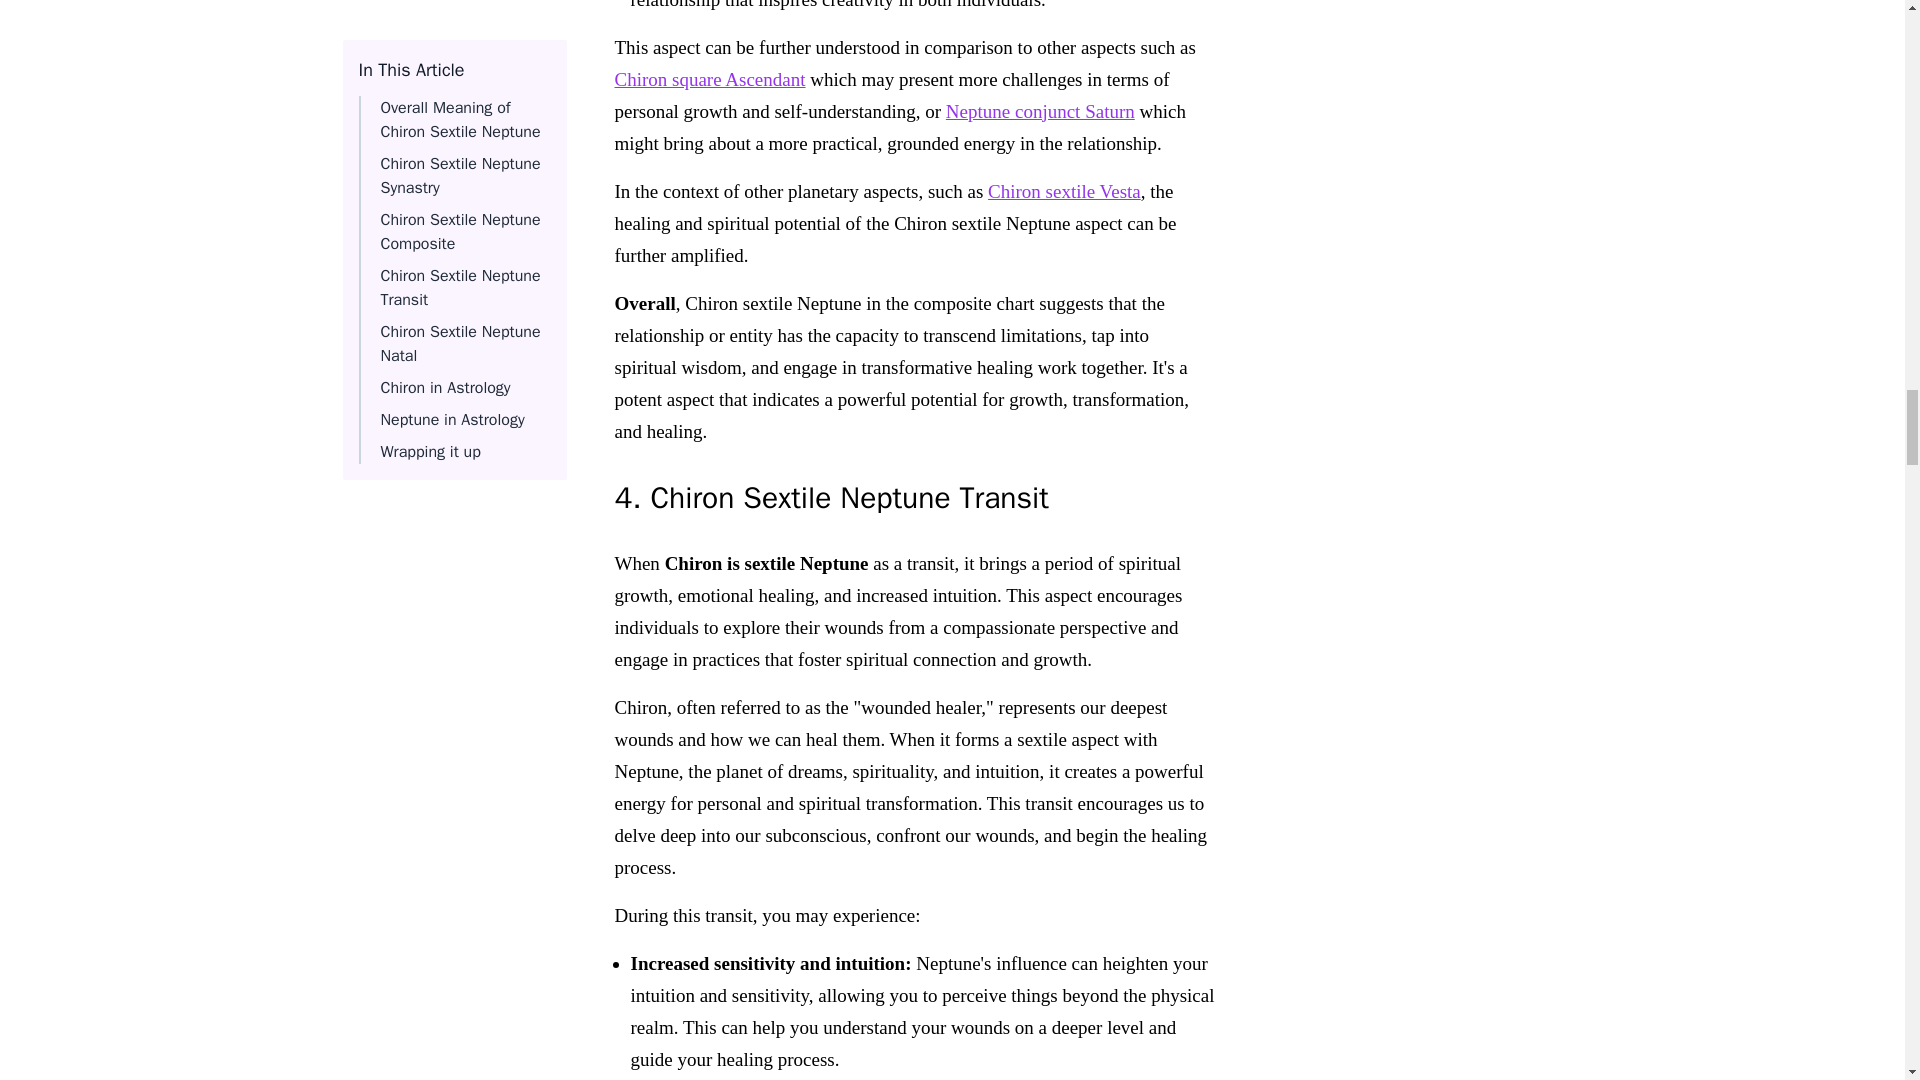  I want to click on Neptune conjunct Saturn, so click(1040, 110).